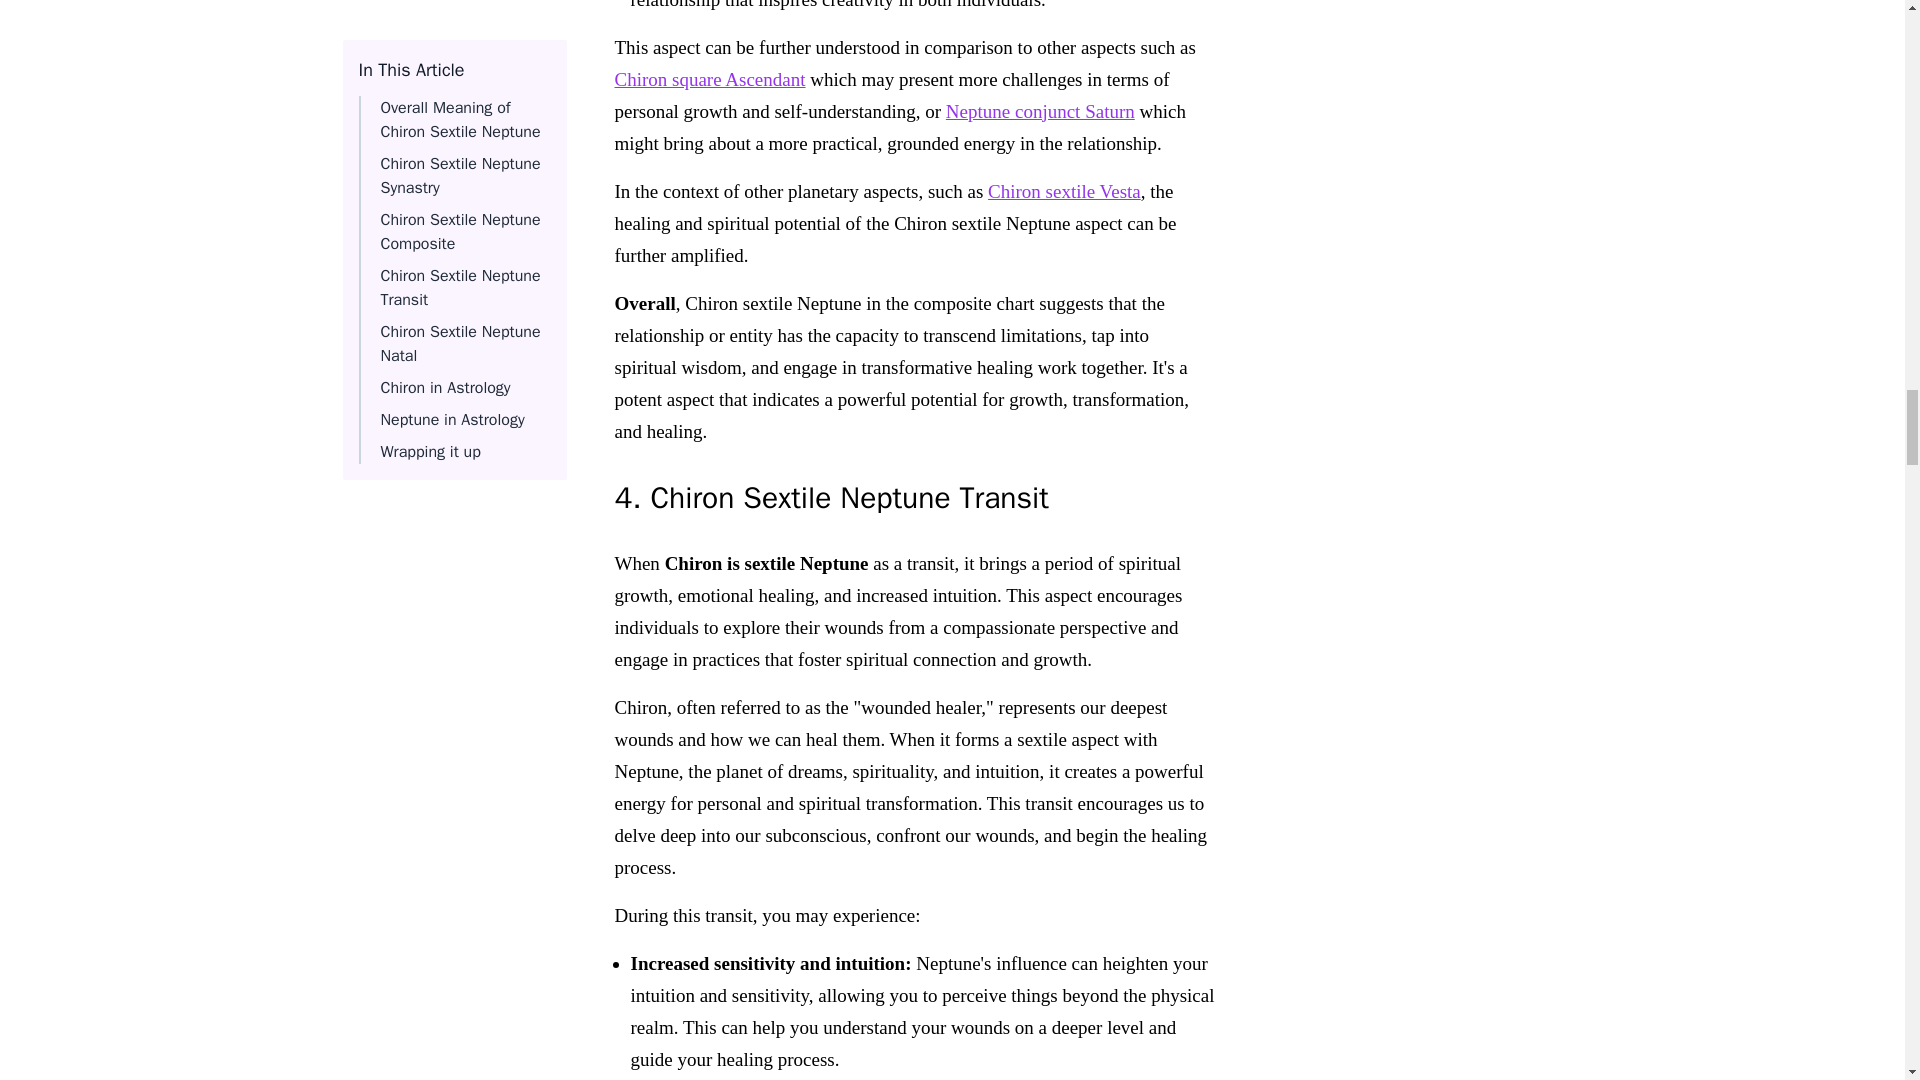  I want to click on Neptune conjunct Saturn, so click(1040, 110).